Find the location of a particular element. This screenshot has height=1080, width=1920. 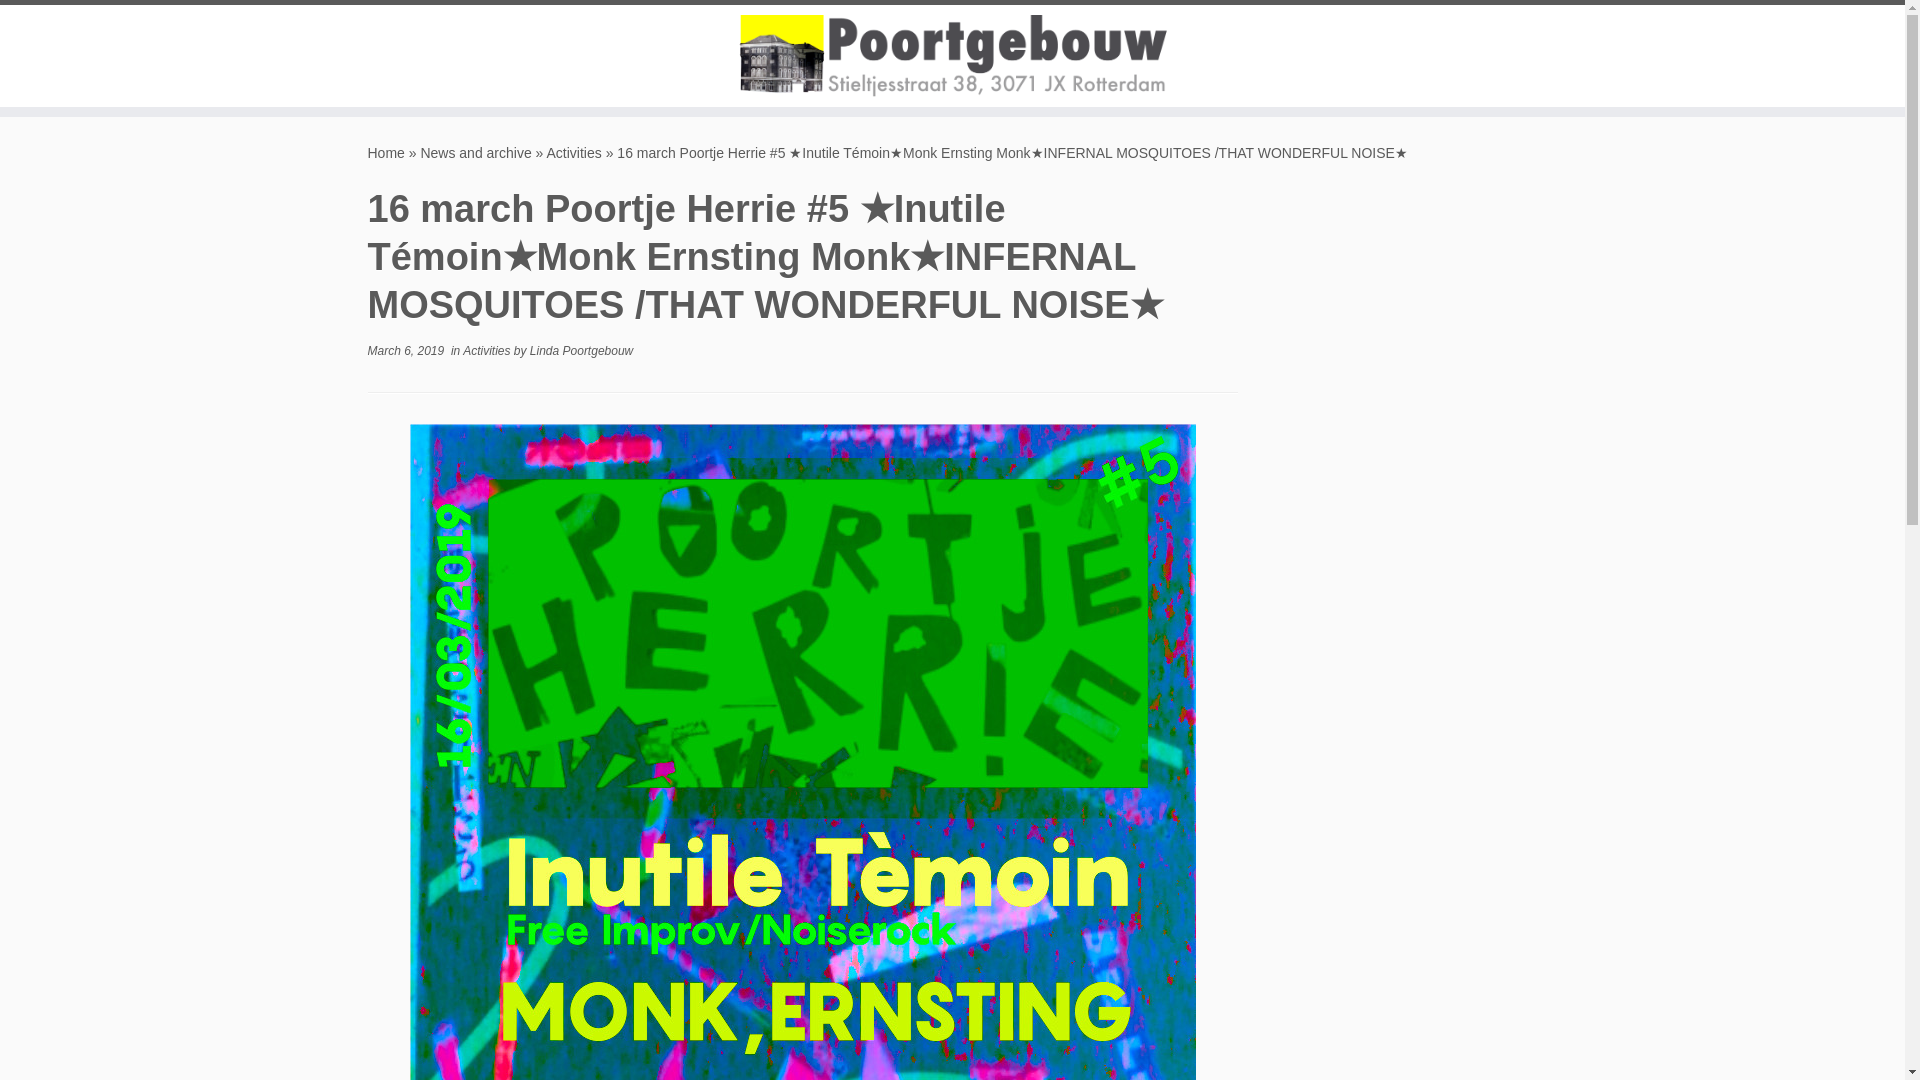

Home is located at coordinates (386, 152).